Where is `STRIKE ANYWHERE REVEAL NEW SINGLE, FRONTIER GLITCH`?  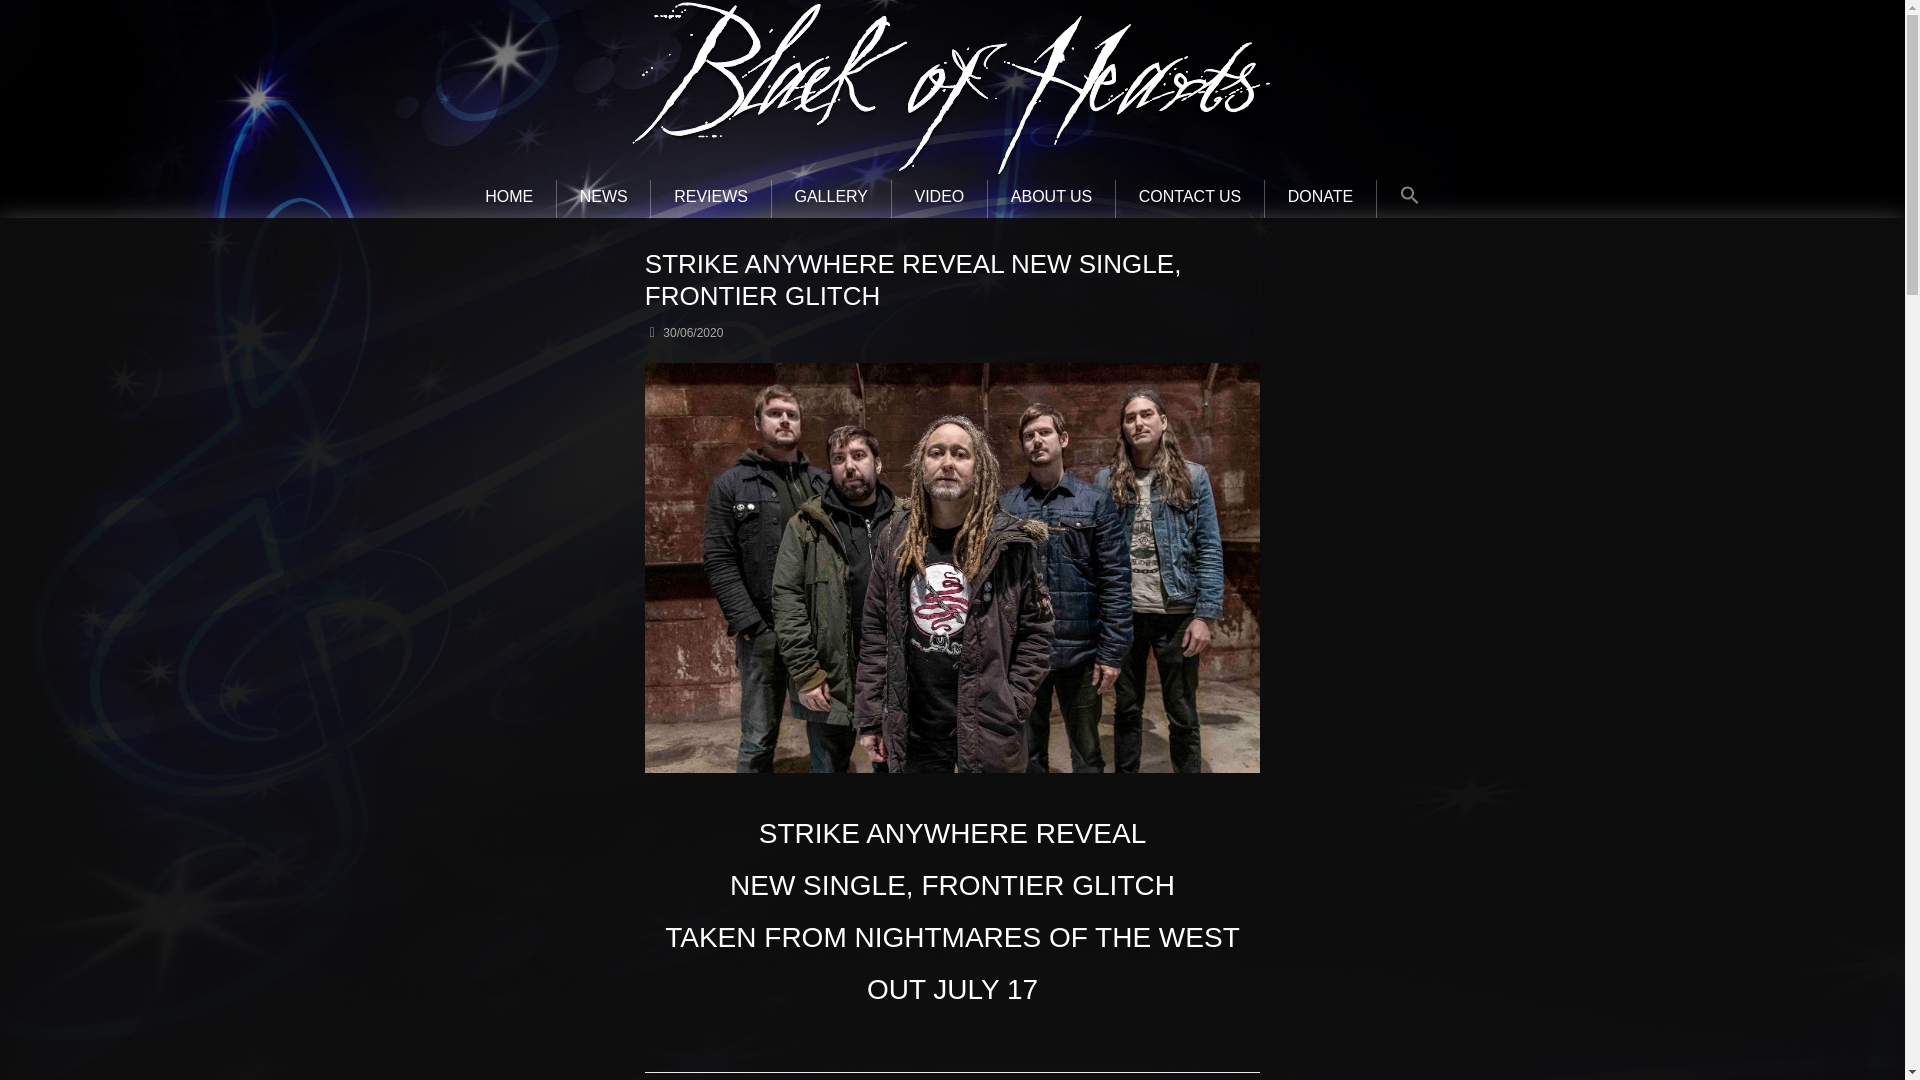 STRIKE ANYWHERE REVEAL NEW SINGLE, FRONTIER GLITCH is located at coordinates (952, 373).